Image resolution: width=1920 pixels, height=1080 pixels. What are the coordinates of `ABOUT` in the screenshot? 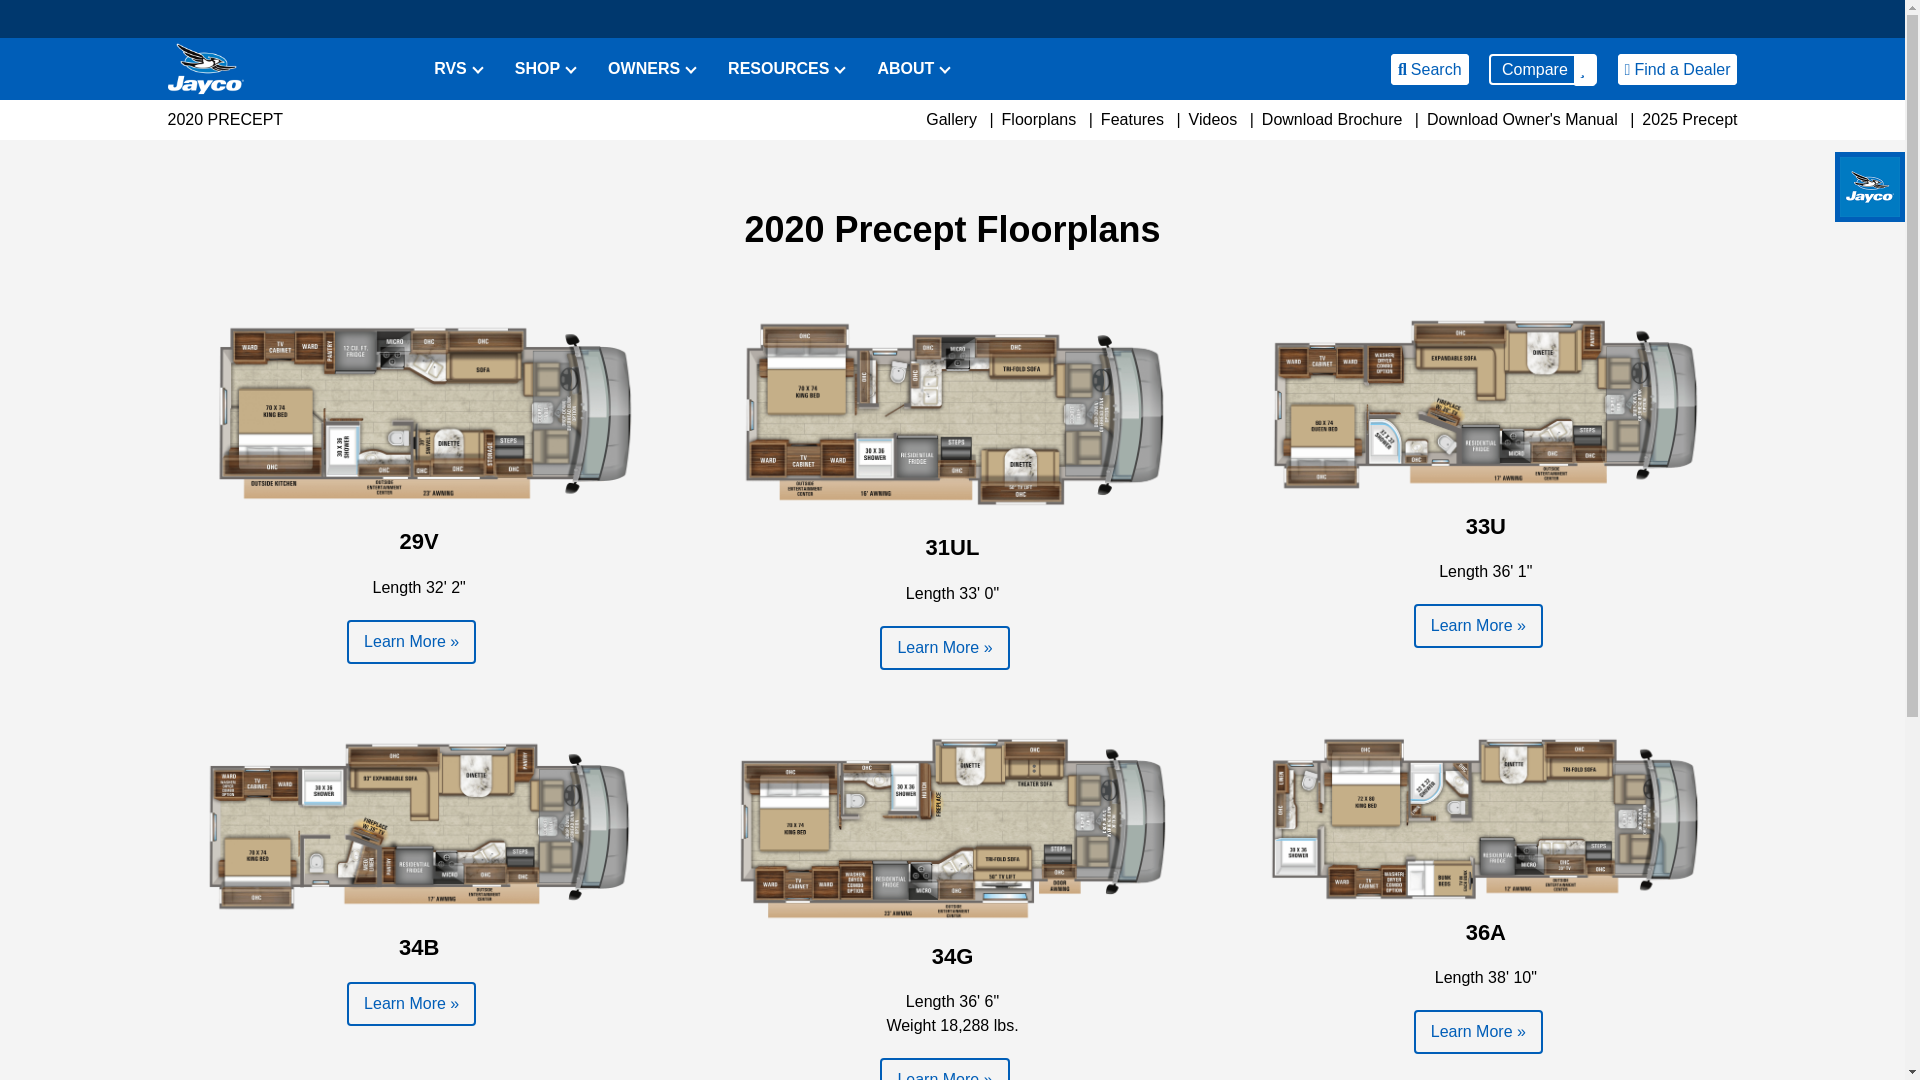 It's located at (905, 70).